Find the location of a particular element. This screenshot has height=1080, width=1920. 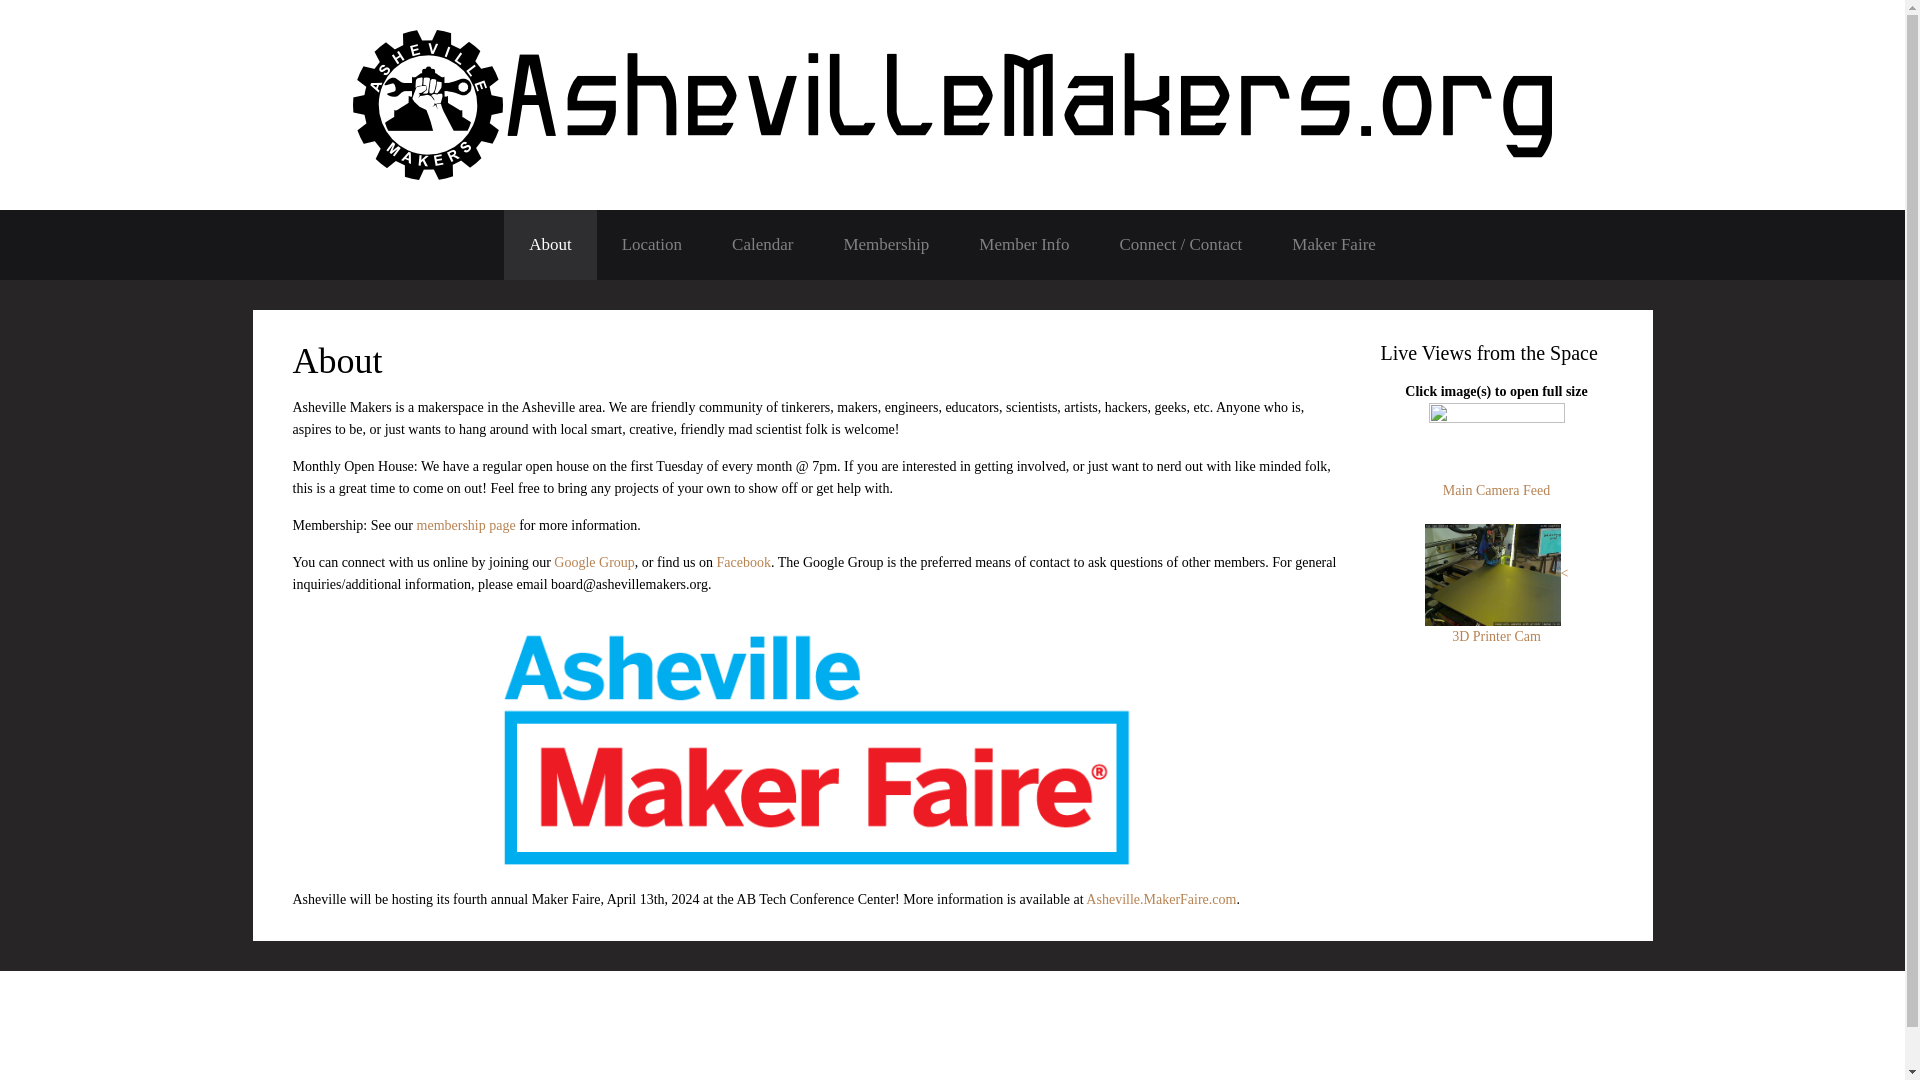

Google Group is located at coordinates (594, 562).